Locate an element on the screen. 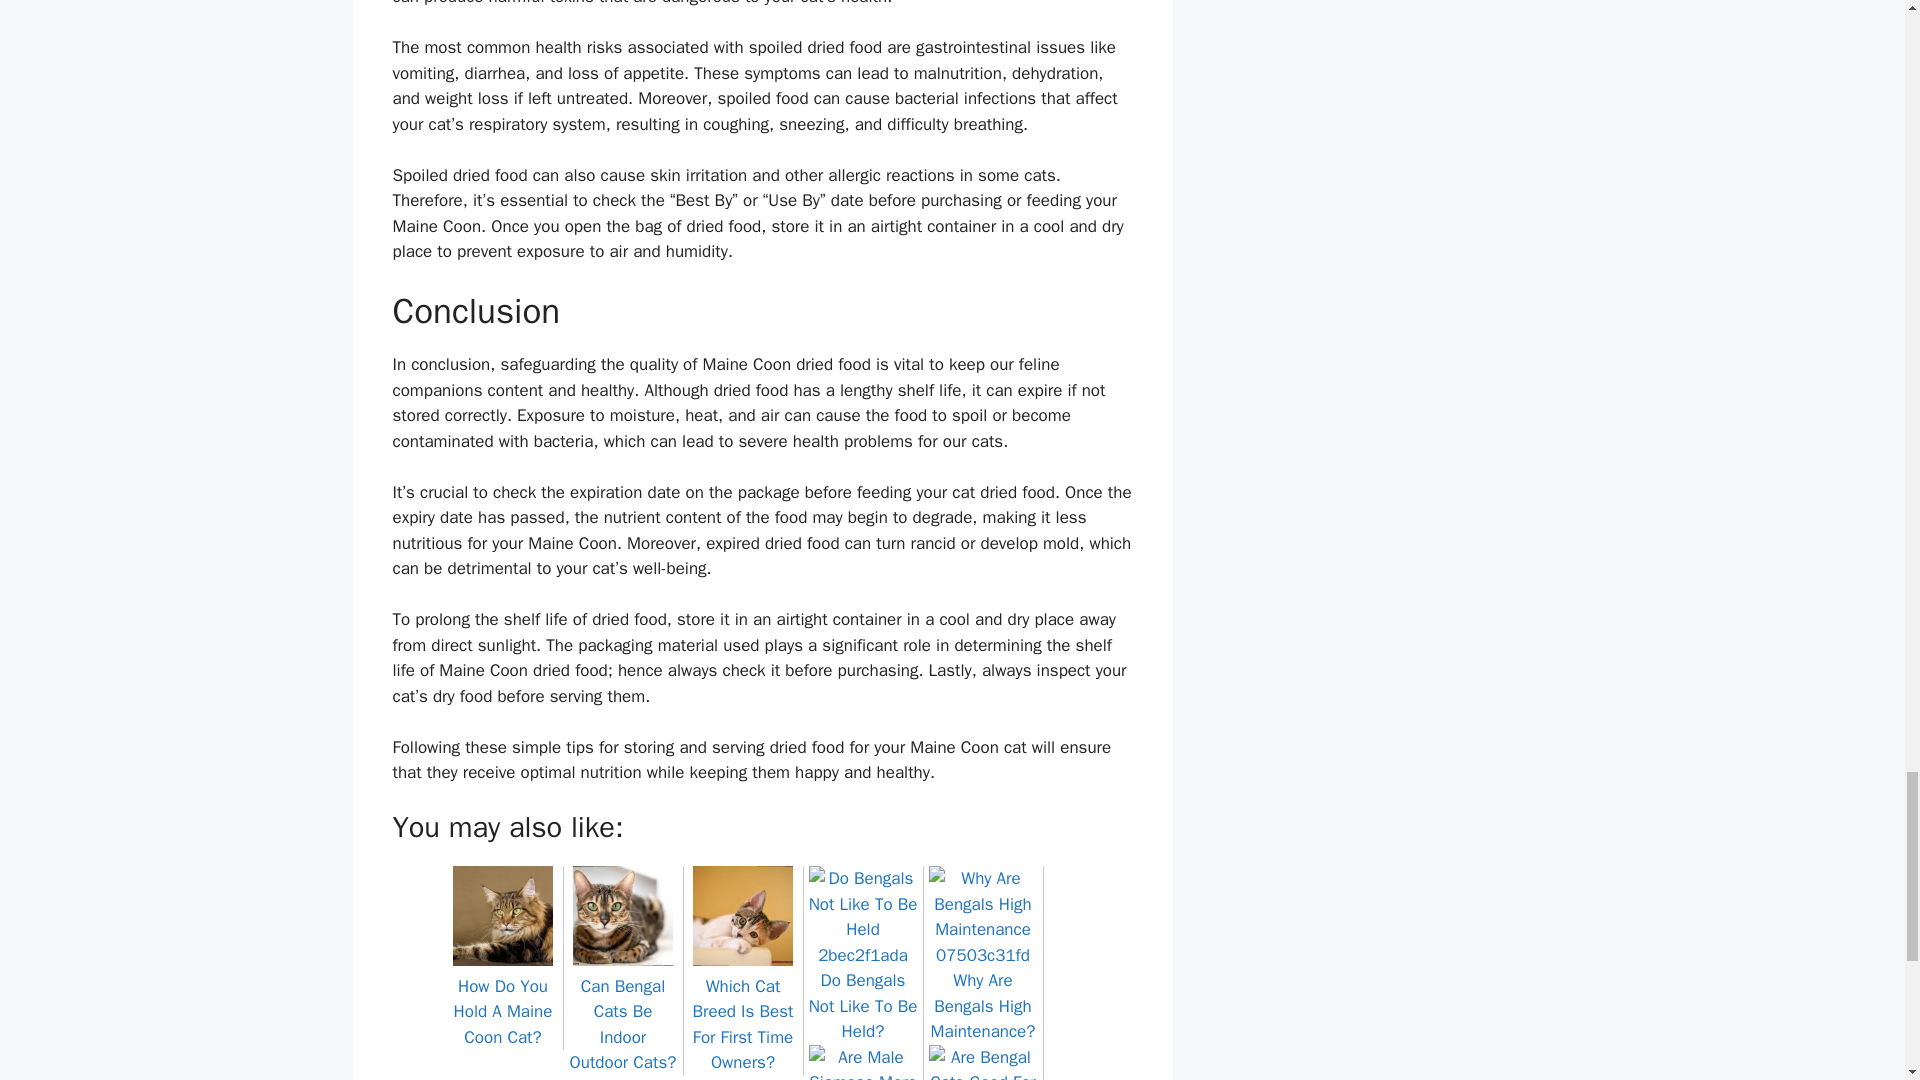 The width and height of the screenshot is (1920, 1080). Can Bengal Cats Be Indoor Outdoor Cats? 2 is located at coordinates (622, 916).